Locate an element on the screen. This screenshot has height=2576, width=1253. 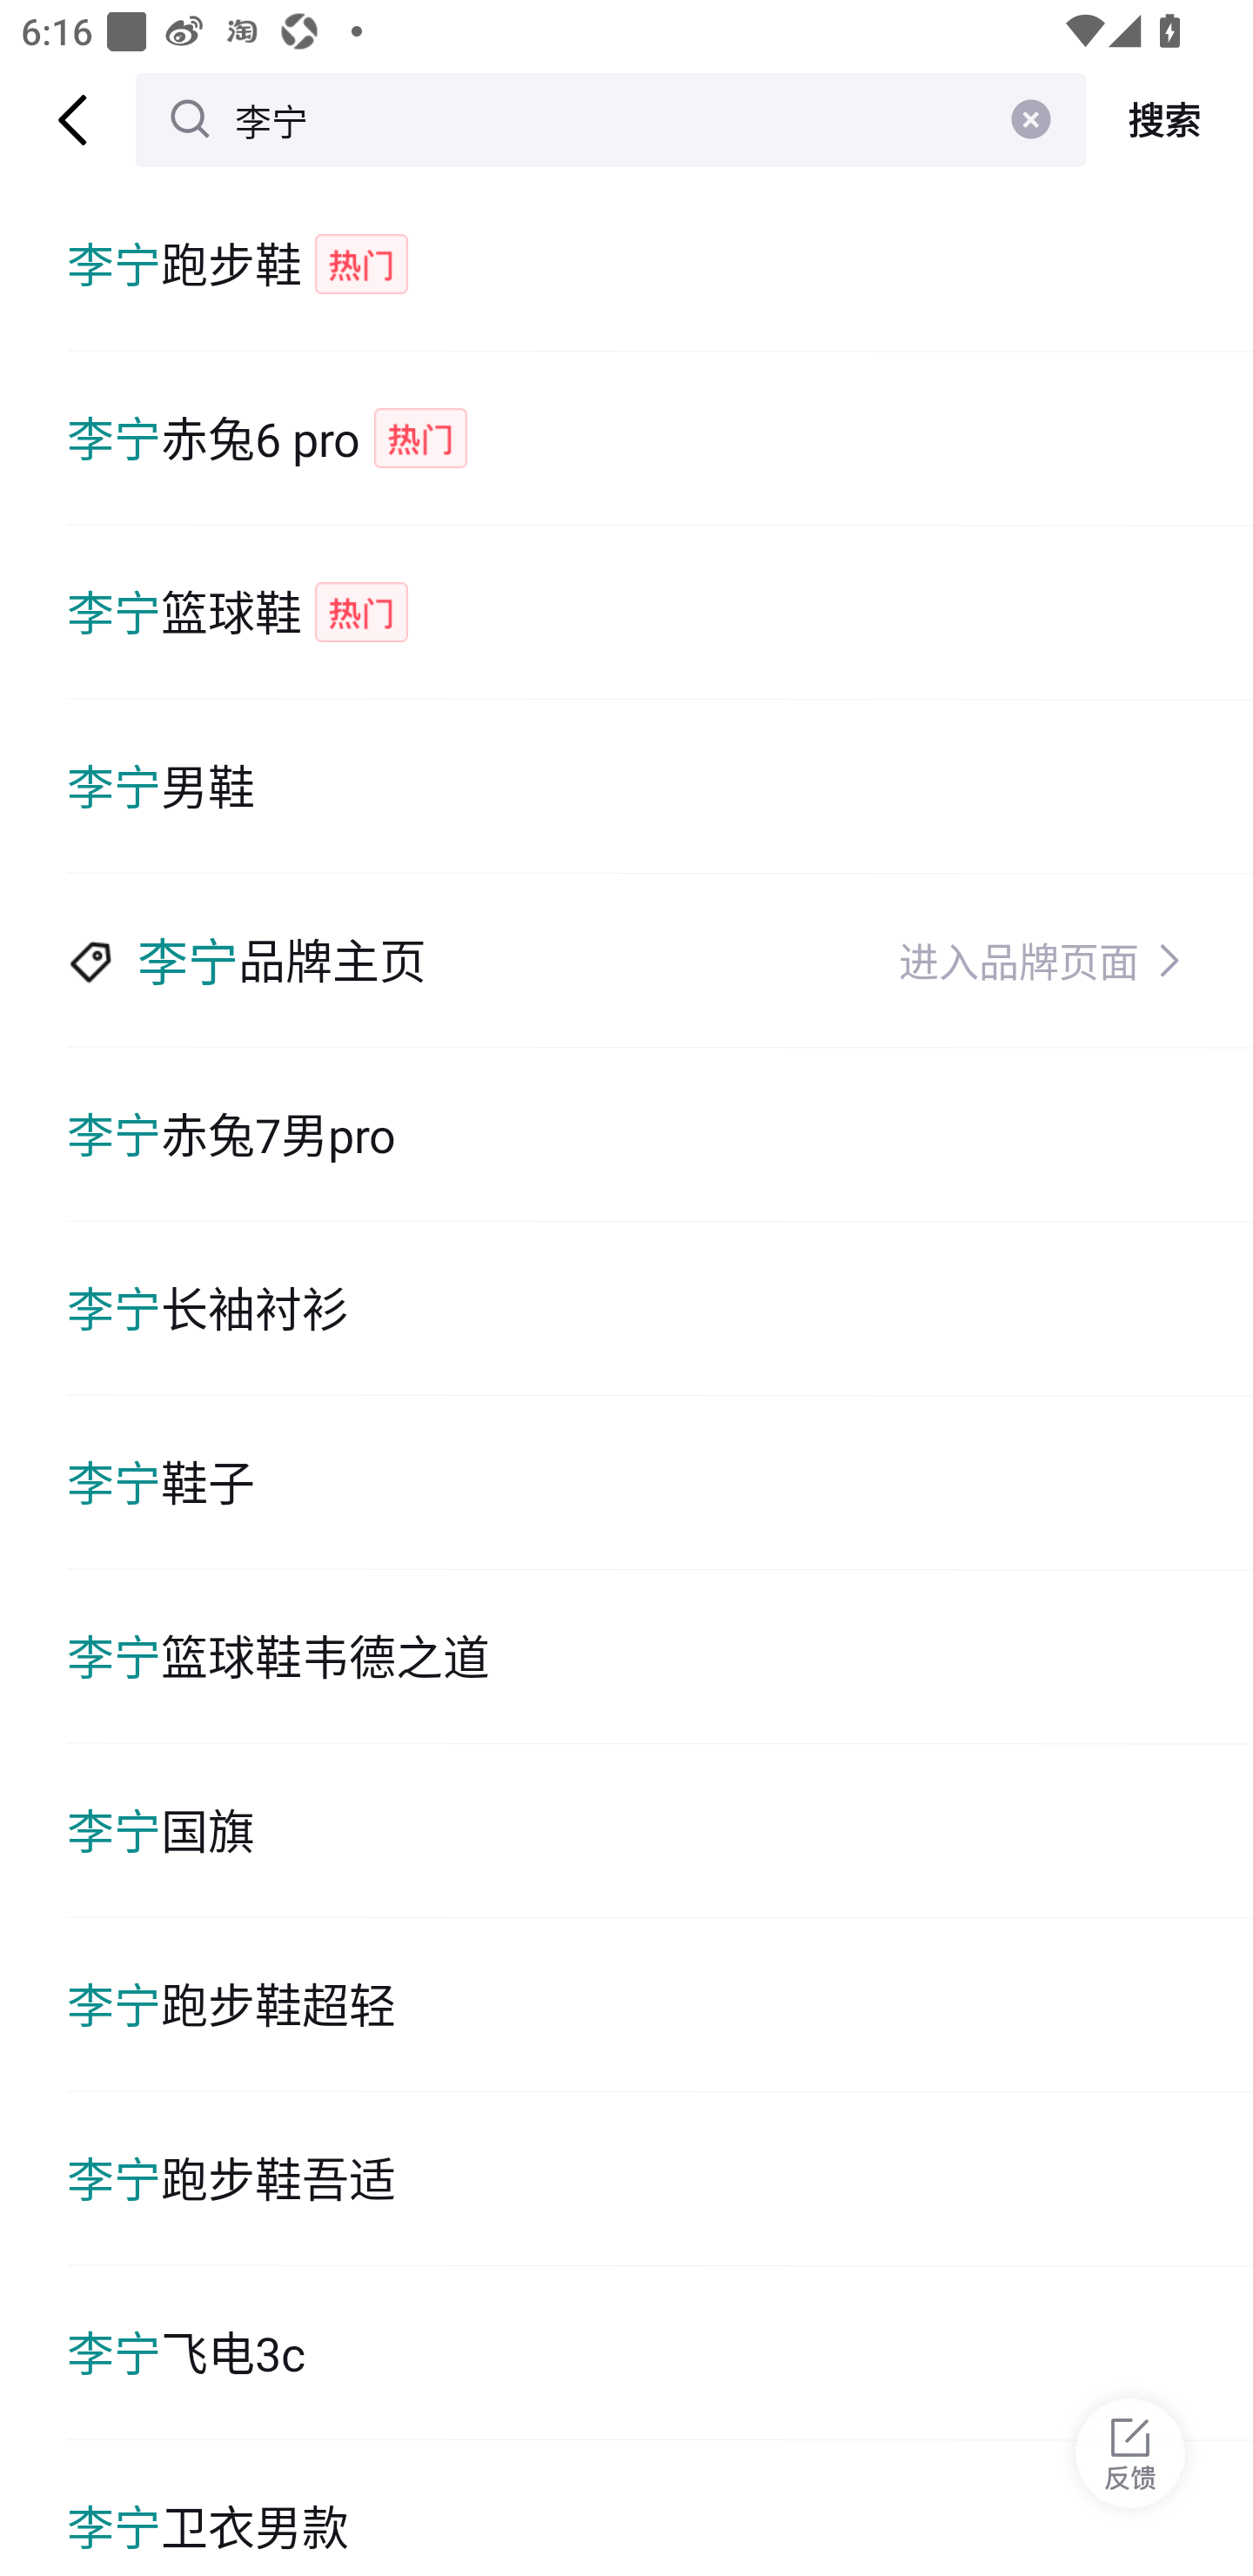
李宁跑步鞋吾适 is located at coordinates (660, 2179).